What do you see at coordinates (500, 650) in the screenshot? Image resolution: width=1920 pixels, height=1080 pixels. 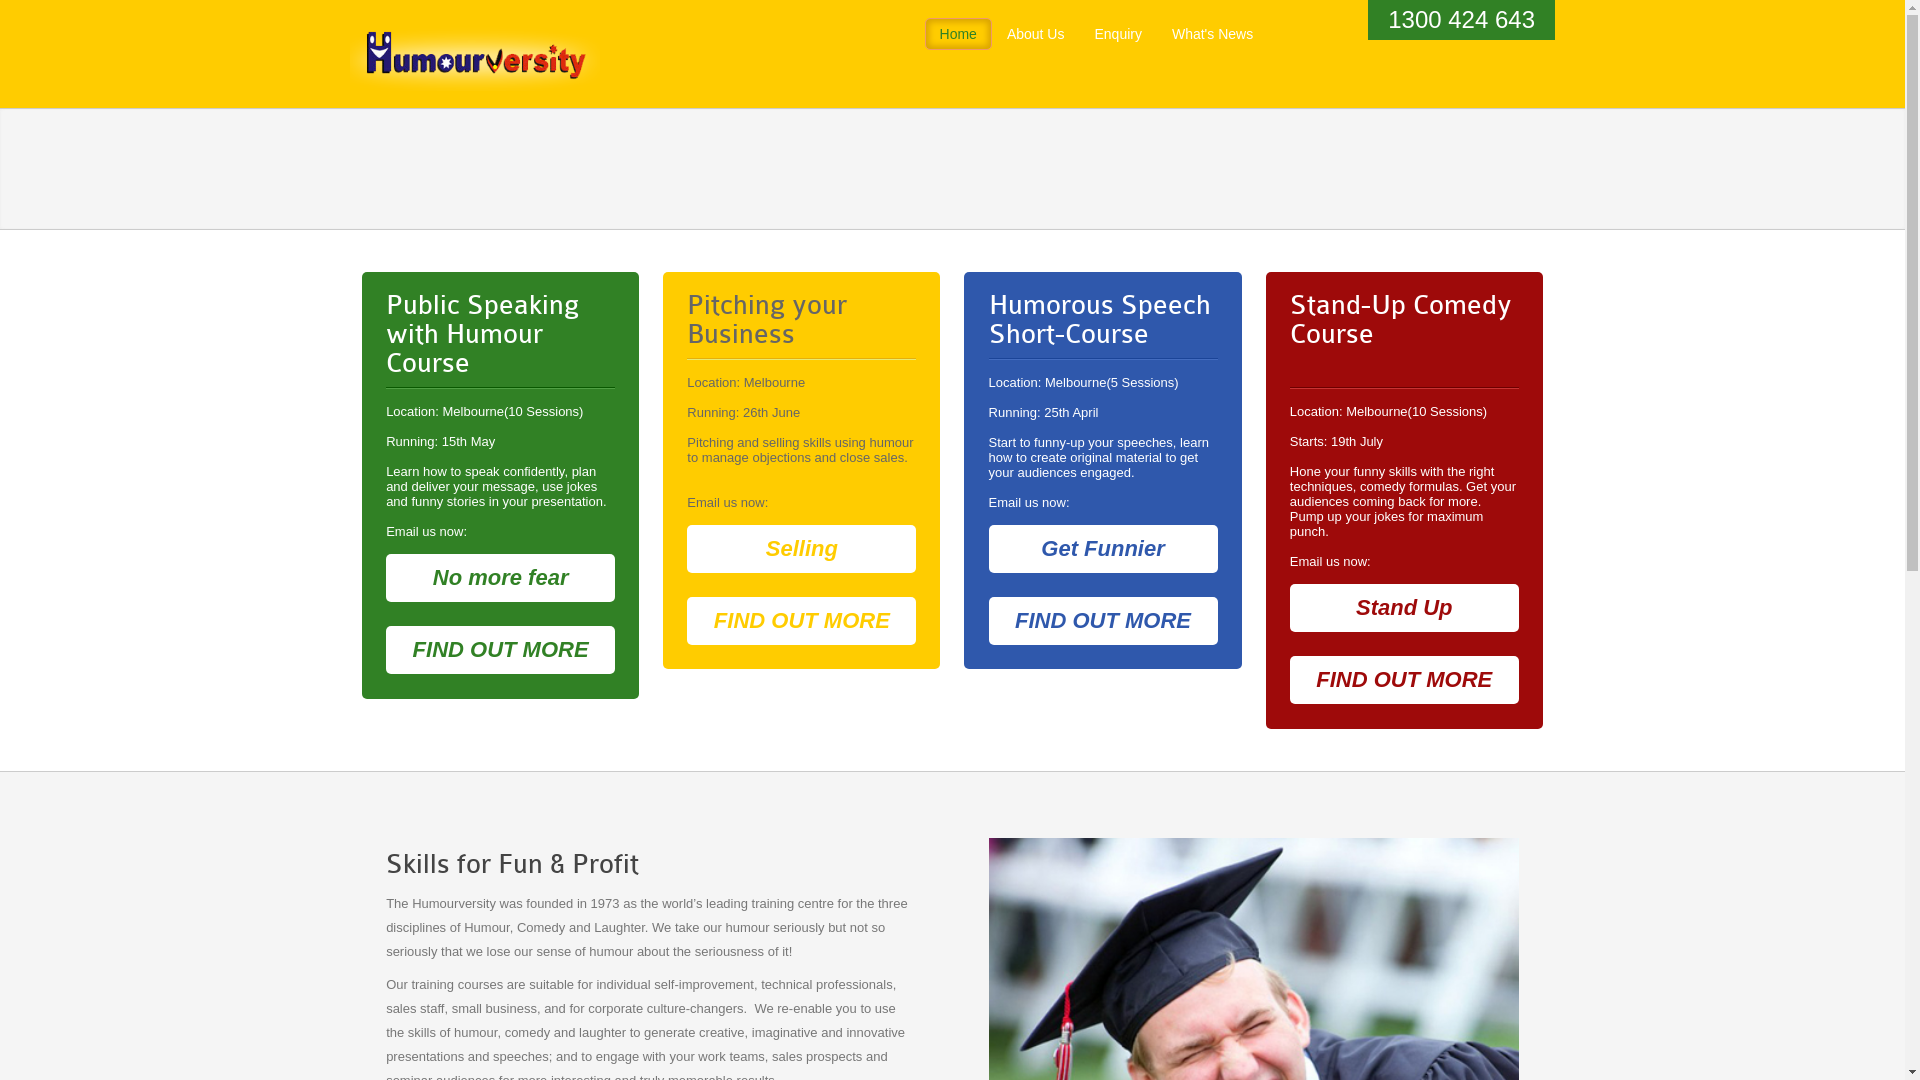 I see `FIND OUT MORE` at bounding box center [500, 650].